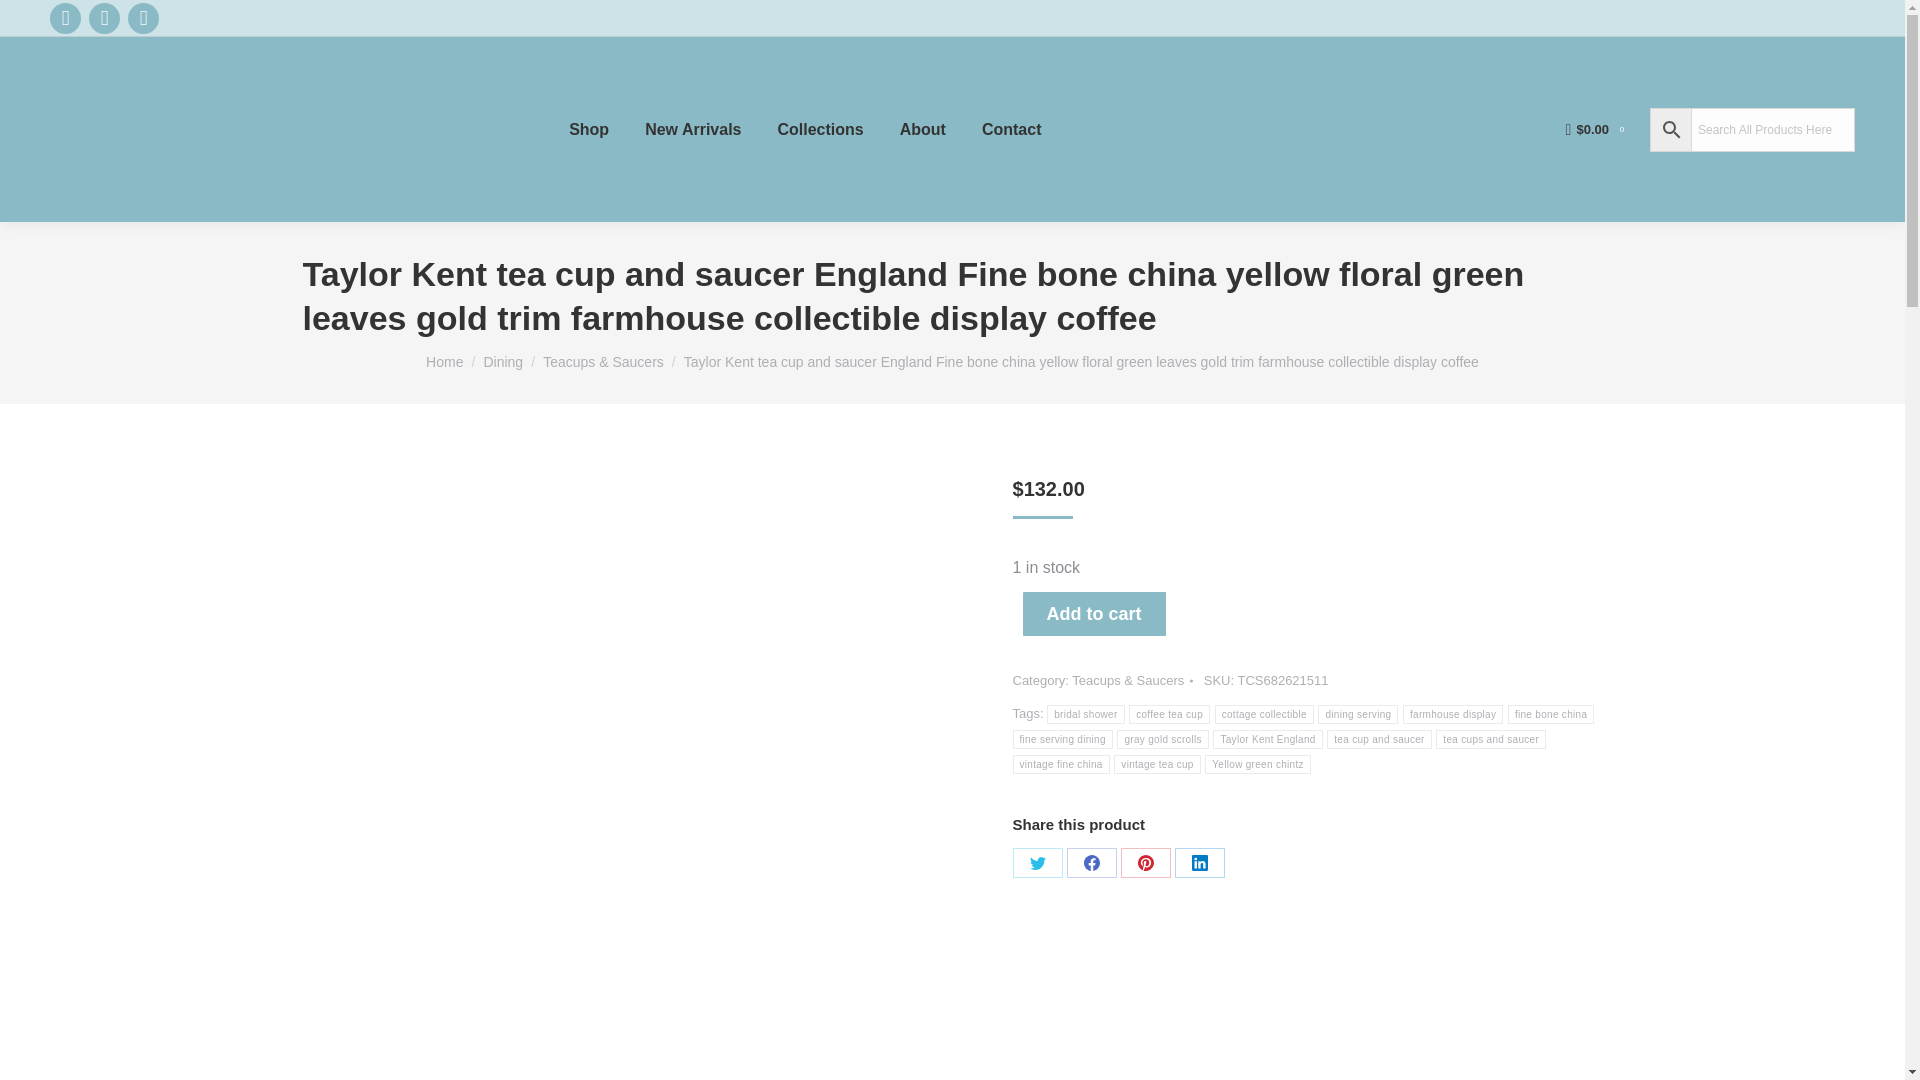 This screenshot has width=1920, height=1080. What do you see at coordinates (502, 362) in the screenshot?
I see `Dining` at bounding box center [502, 362].